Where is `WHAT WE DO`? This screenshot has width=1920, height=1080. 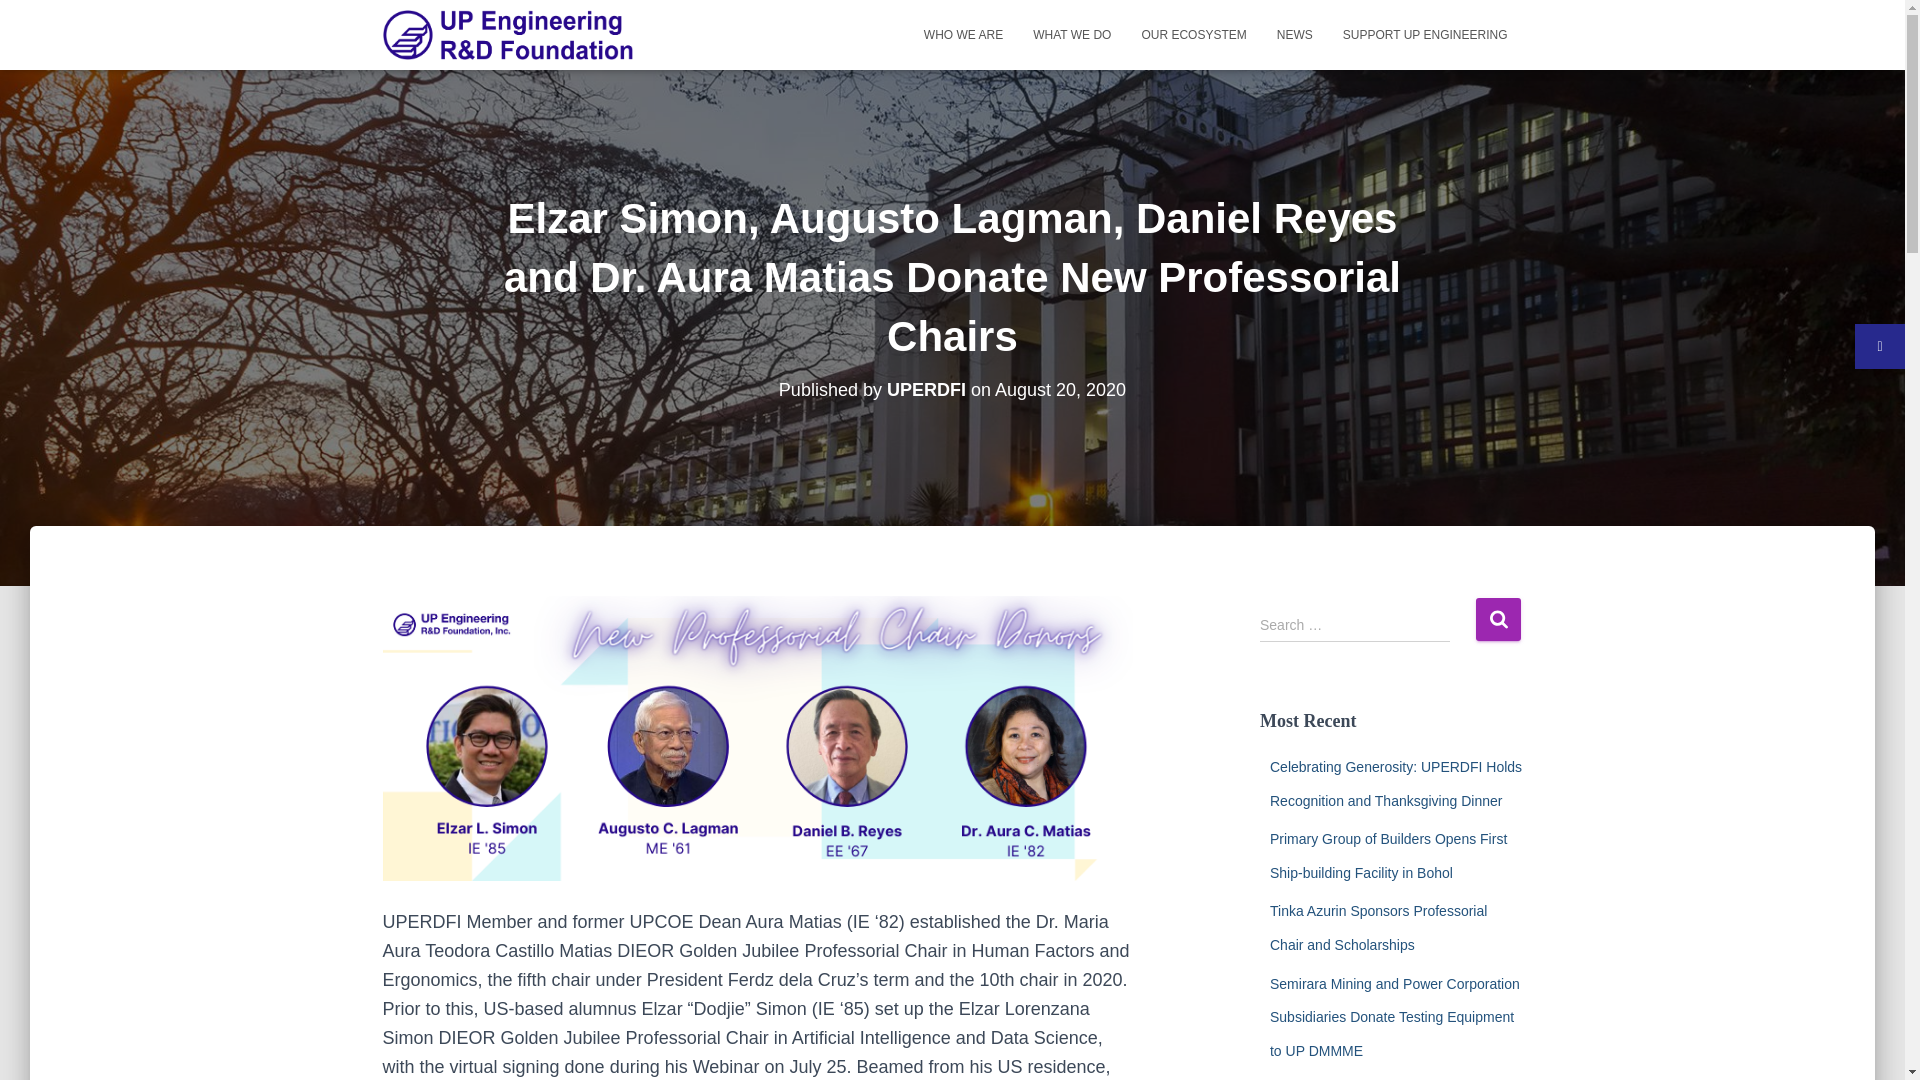
WHAT WE DO is located at coordinates (1071, 34).